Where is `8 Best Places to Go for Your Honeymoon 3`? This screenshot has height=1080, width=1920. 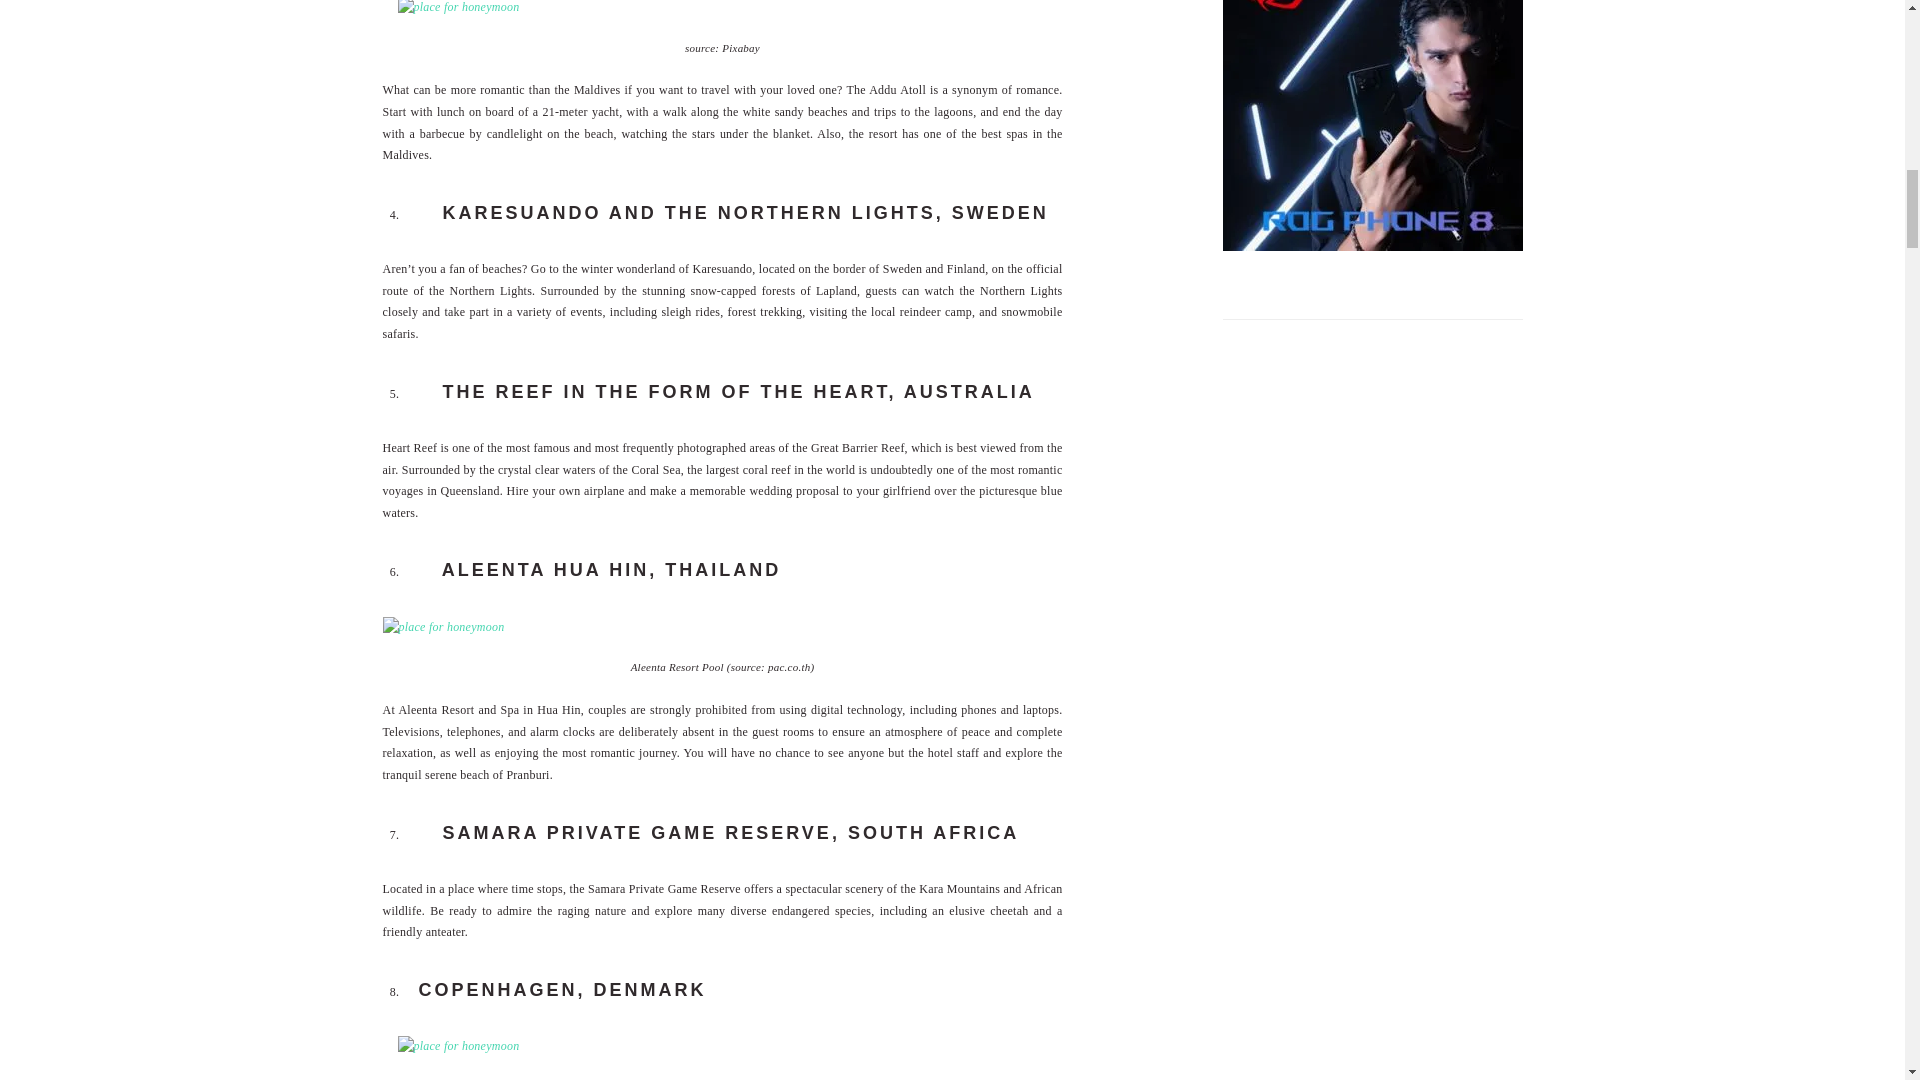 8 Best Places to Go for Your Honeymoon 3 is located at coordinates (458, 10).